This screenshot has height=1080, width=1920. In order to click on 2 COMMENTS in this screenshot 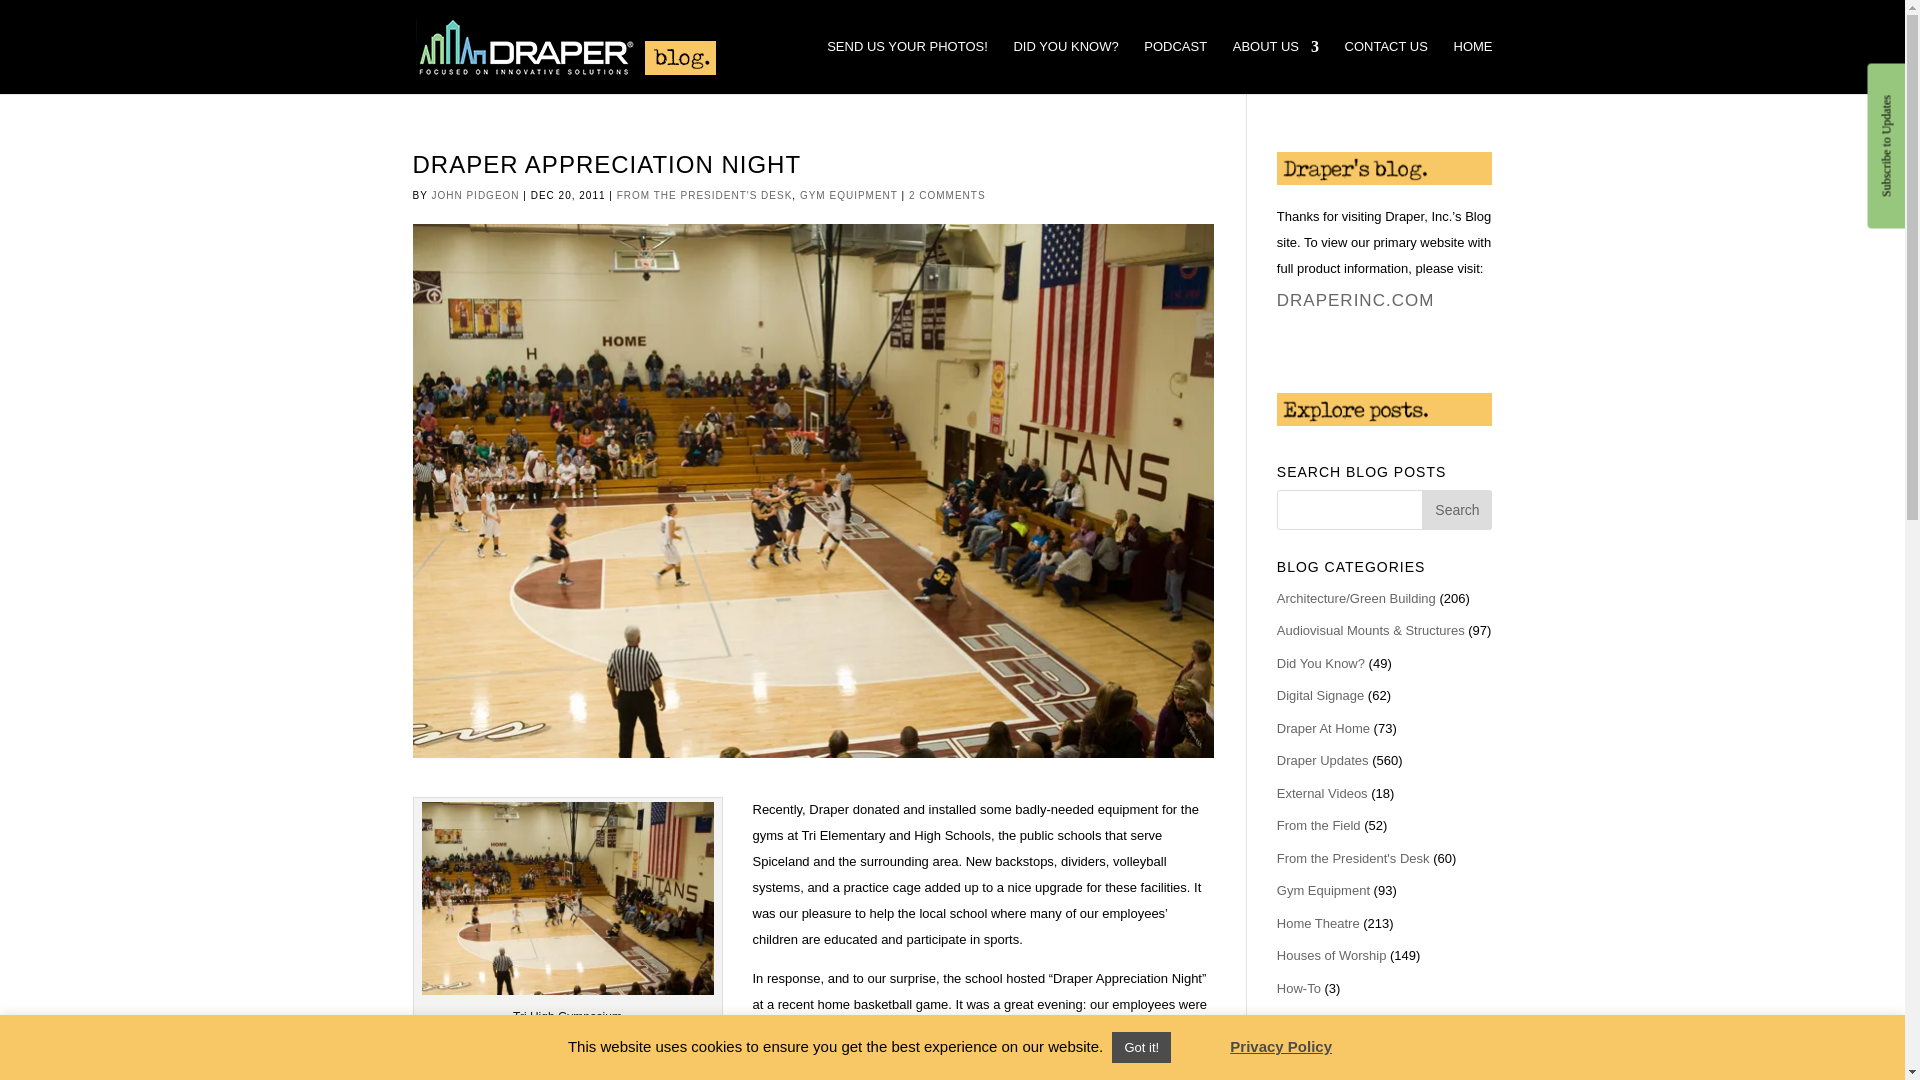, I will do `click(947, 195)`.